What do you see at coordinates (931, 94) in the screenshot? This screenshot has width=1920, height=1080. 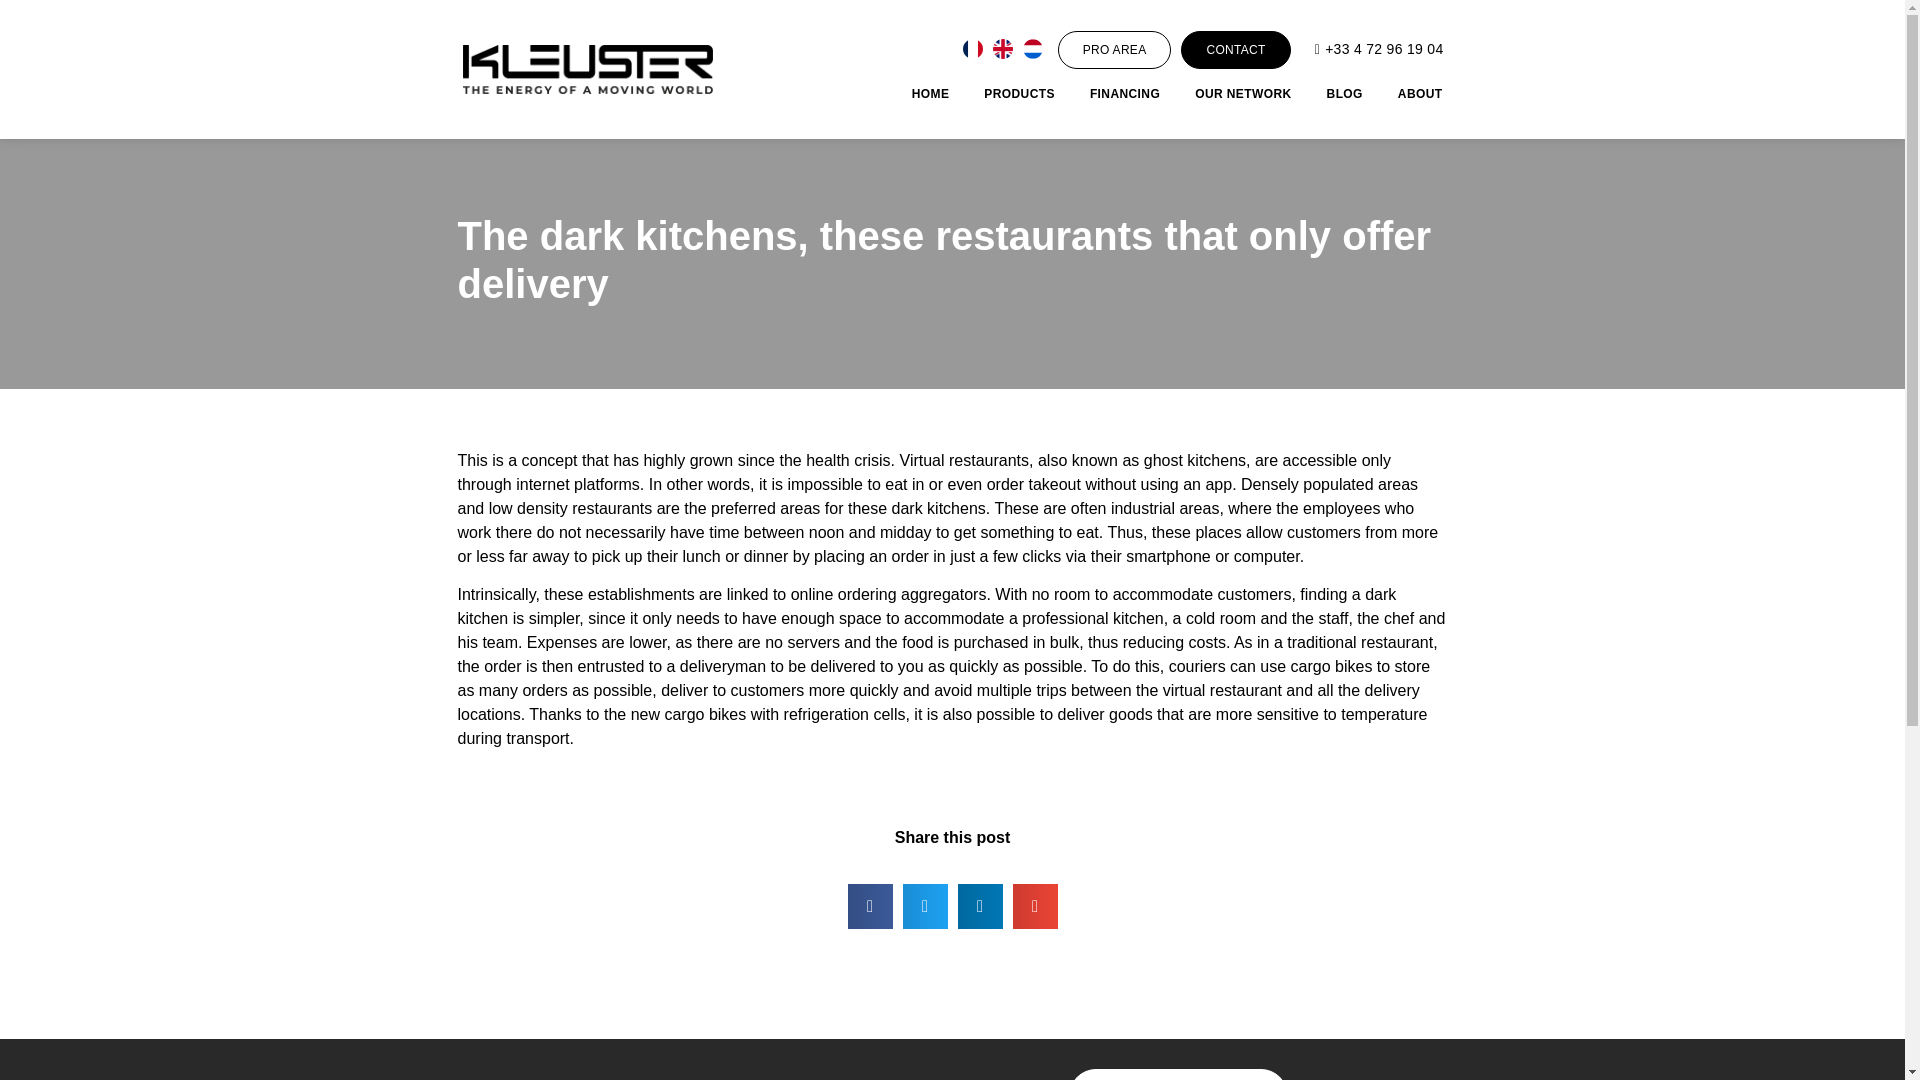 I see `HOME` at bounding box center [931, 94].